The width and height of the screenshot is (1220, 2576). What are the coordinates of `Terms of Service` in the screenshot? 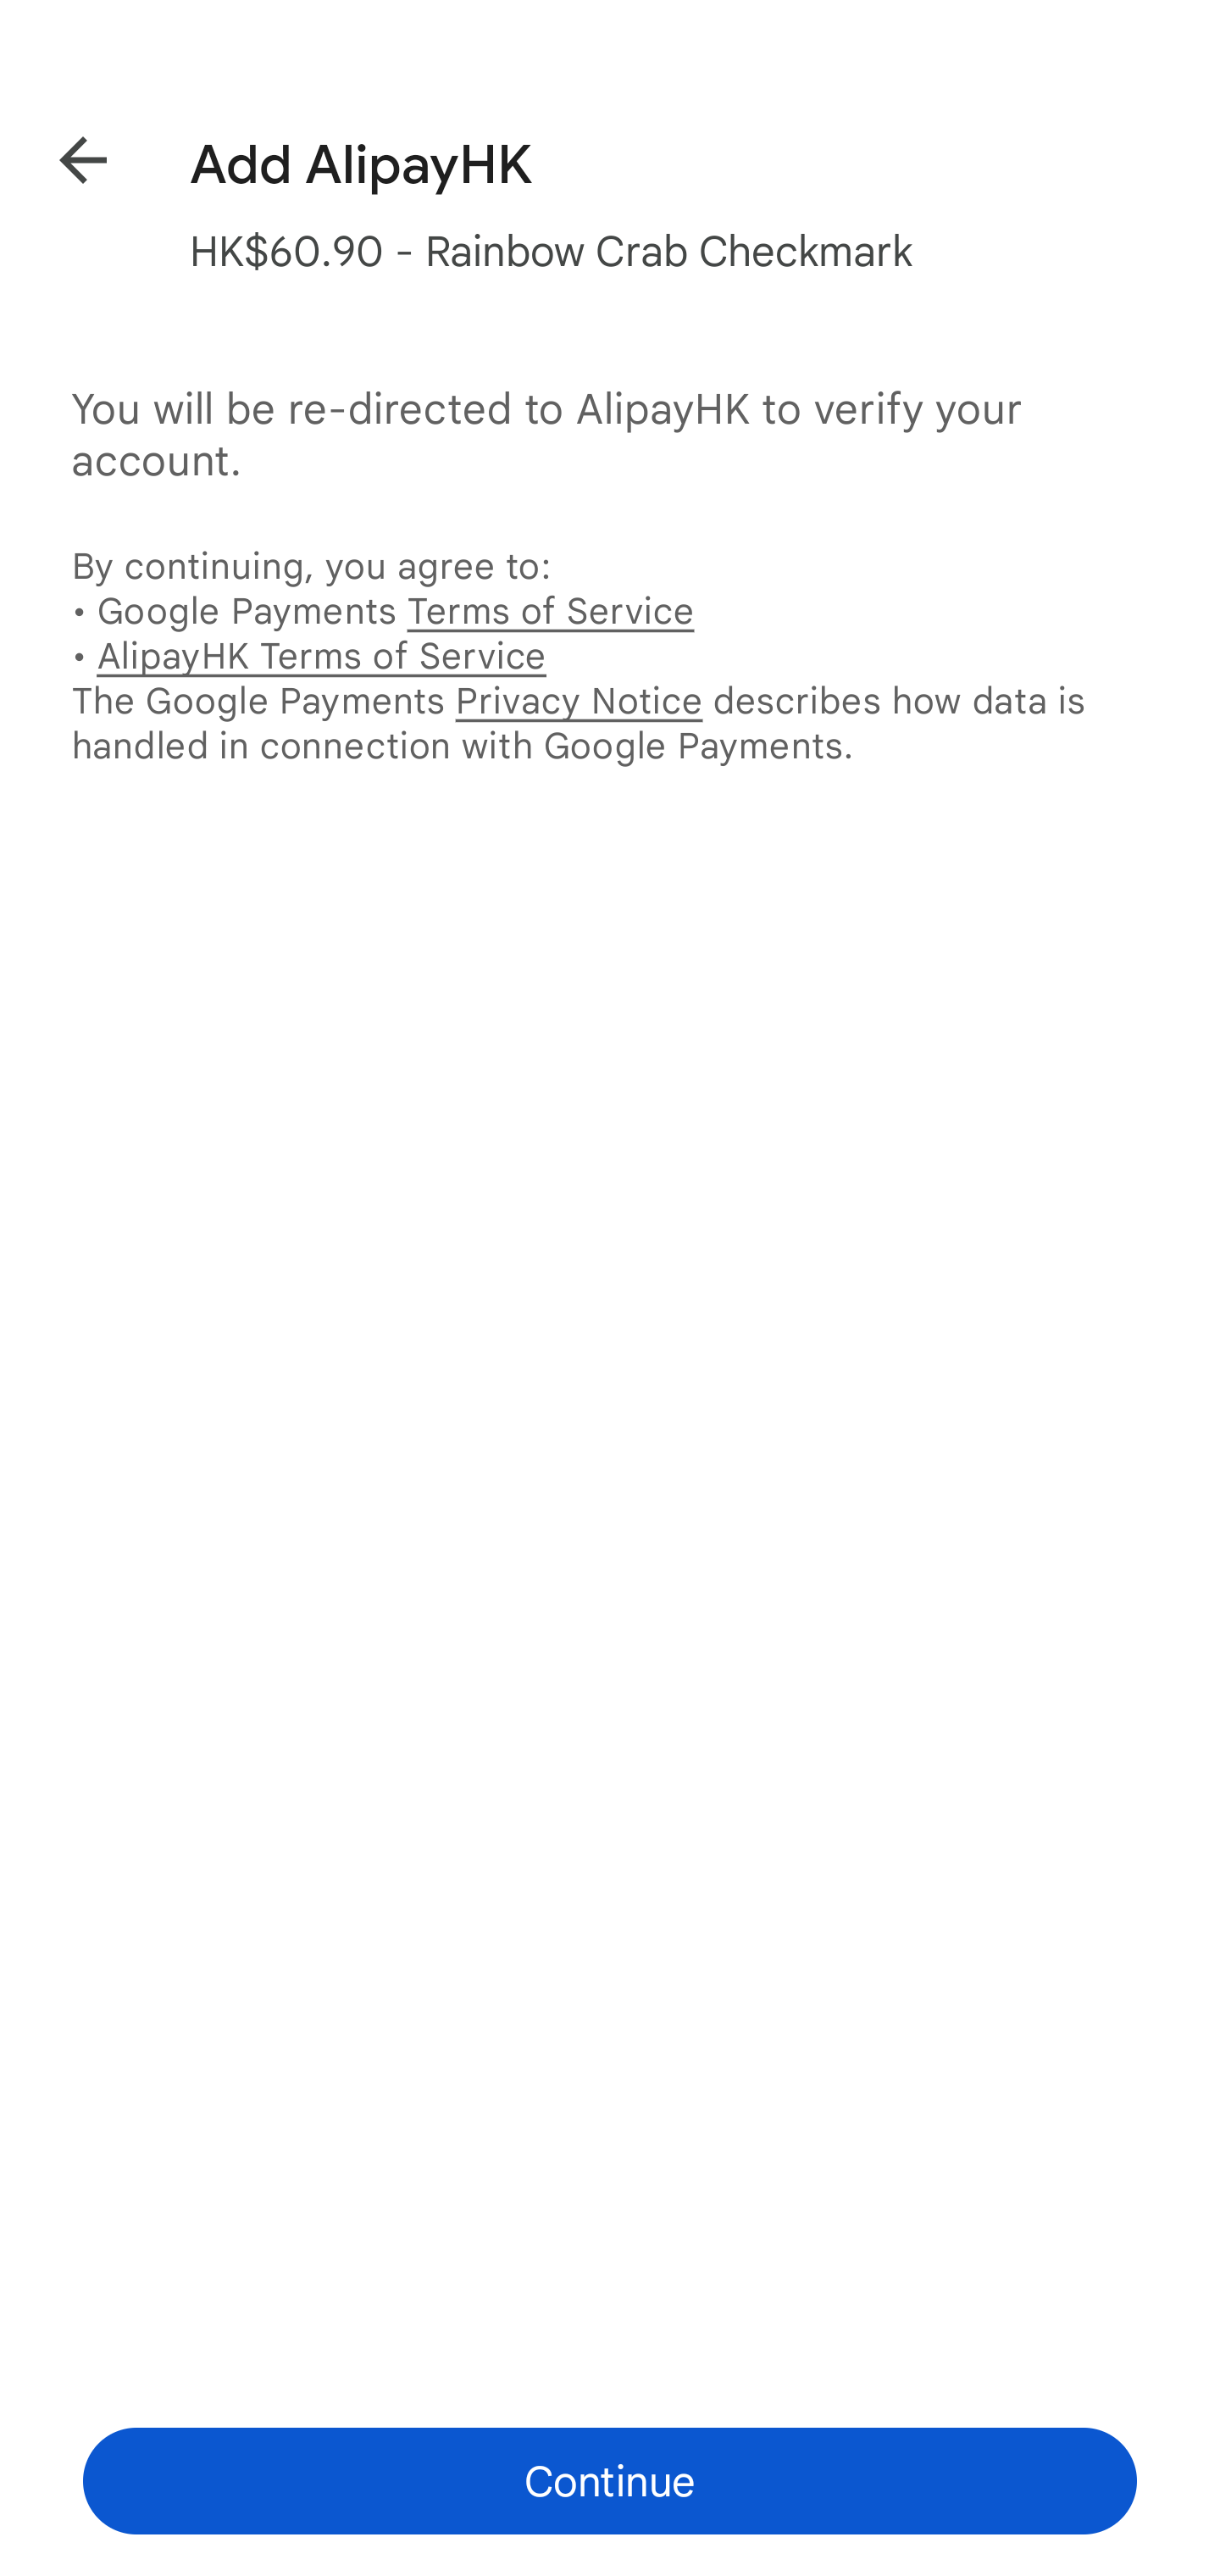 It's located at (550, 612).